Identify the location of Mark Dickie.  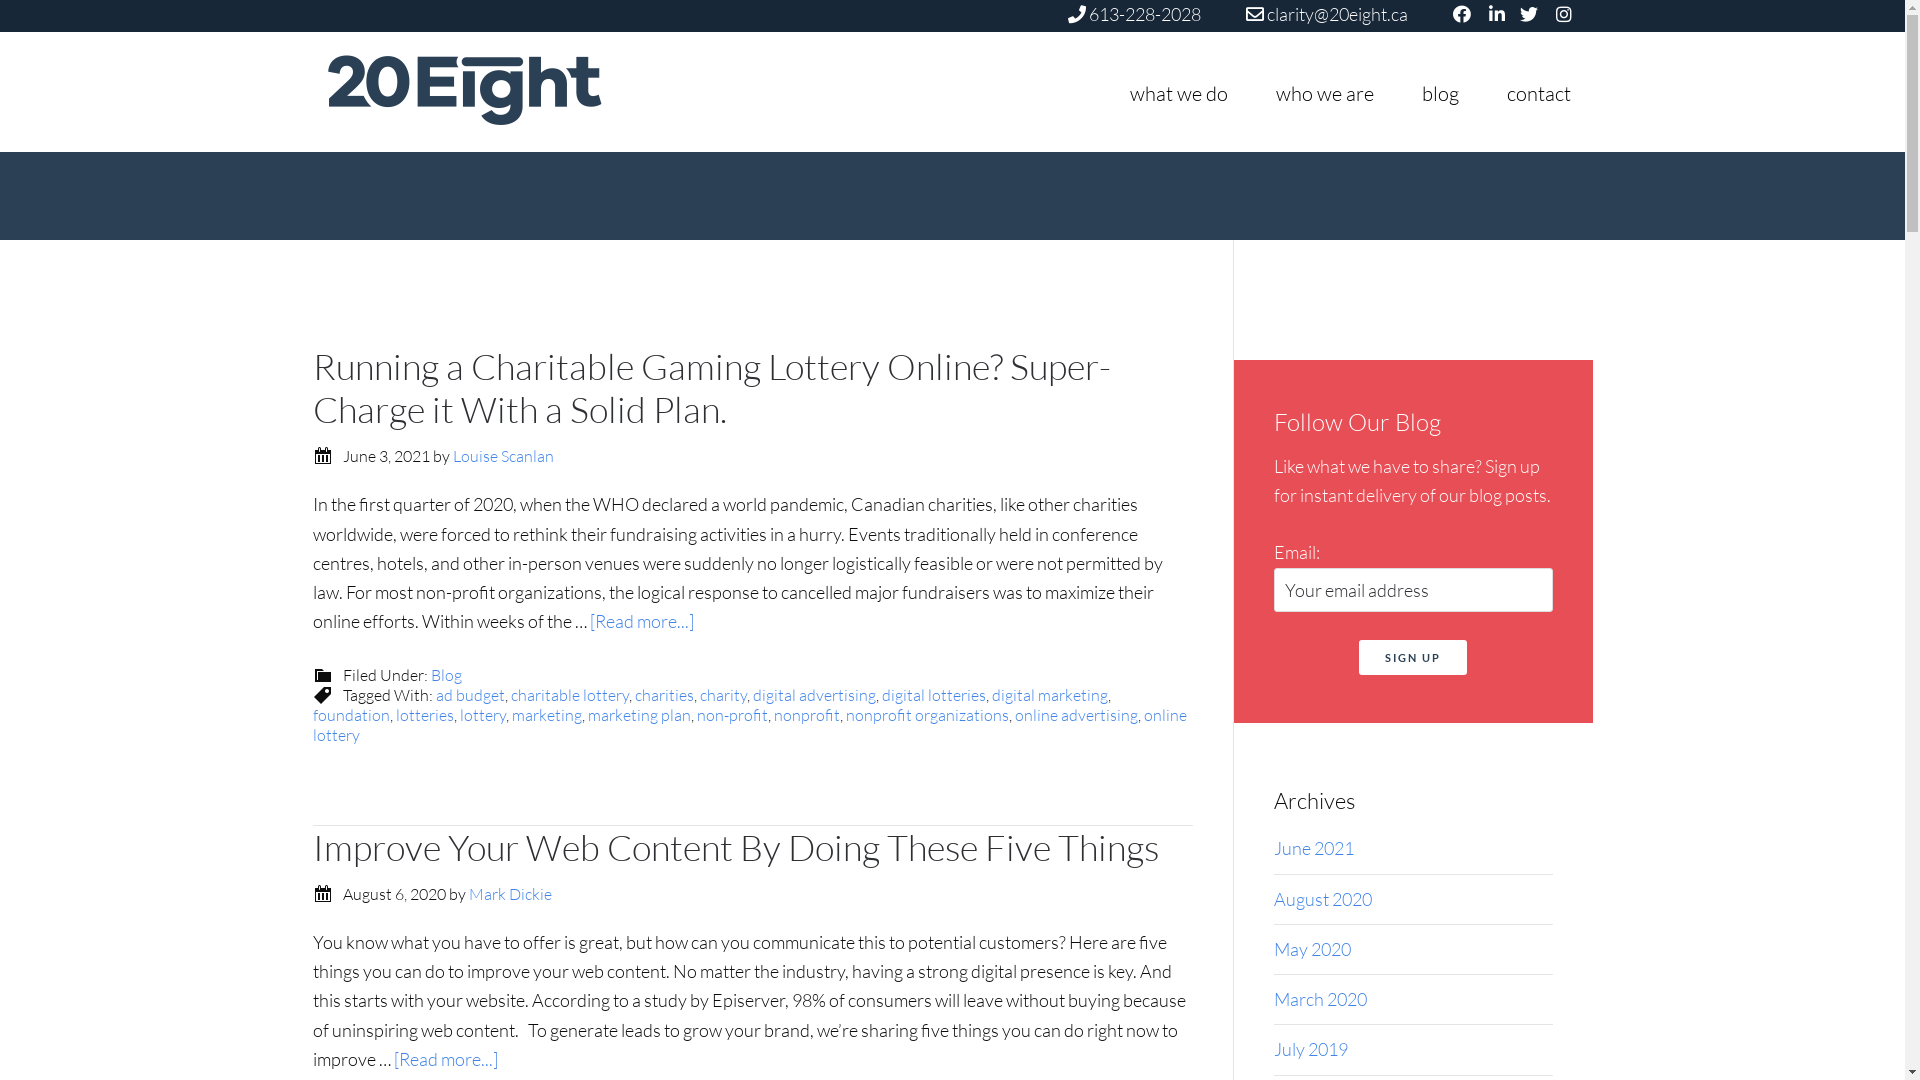
(510, 894).